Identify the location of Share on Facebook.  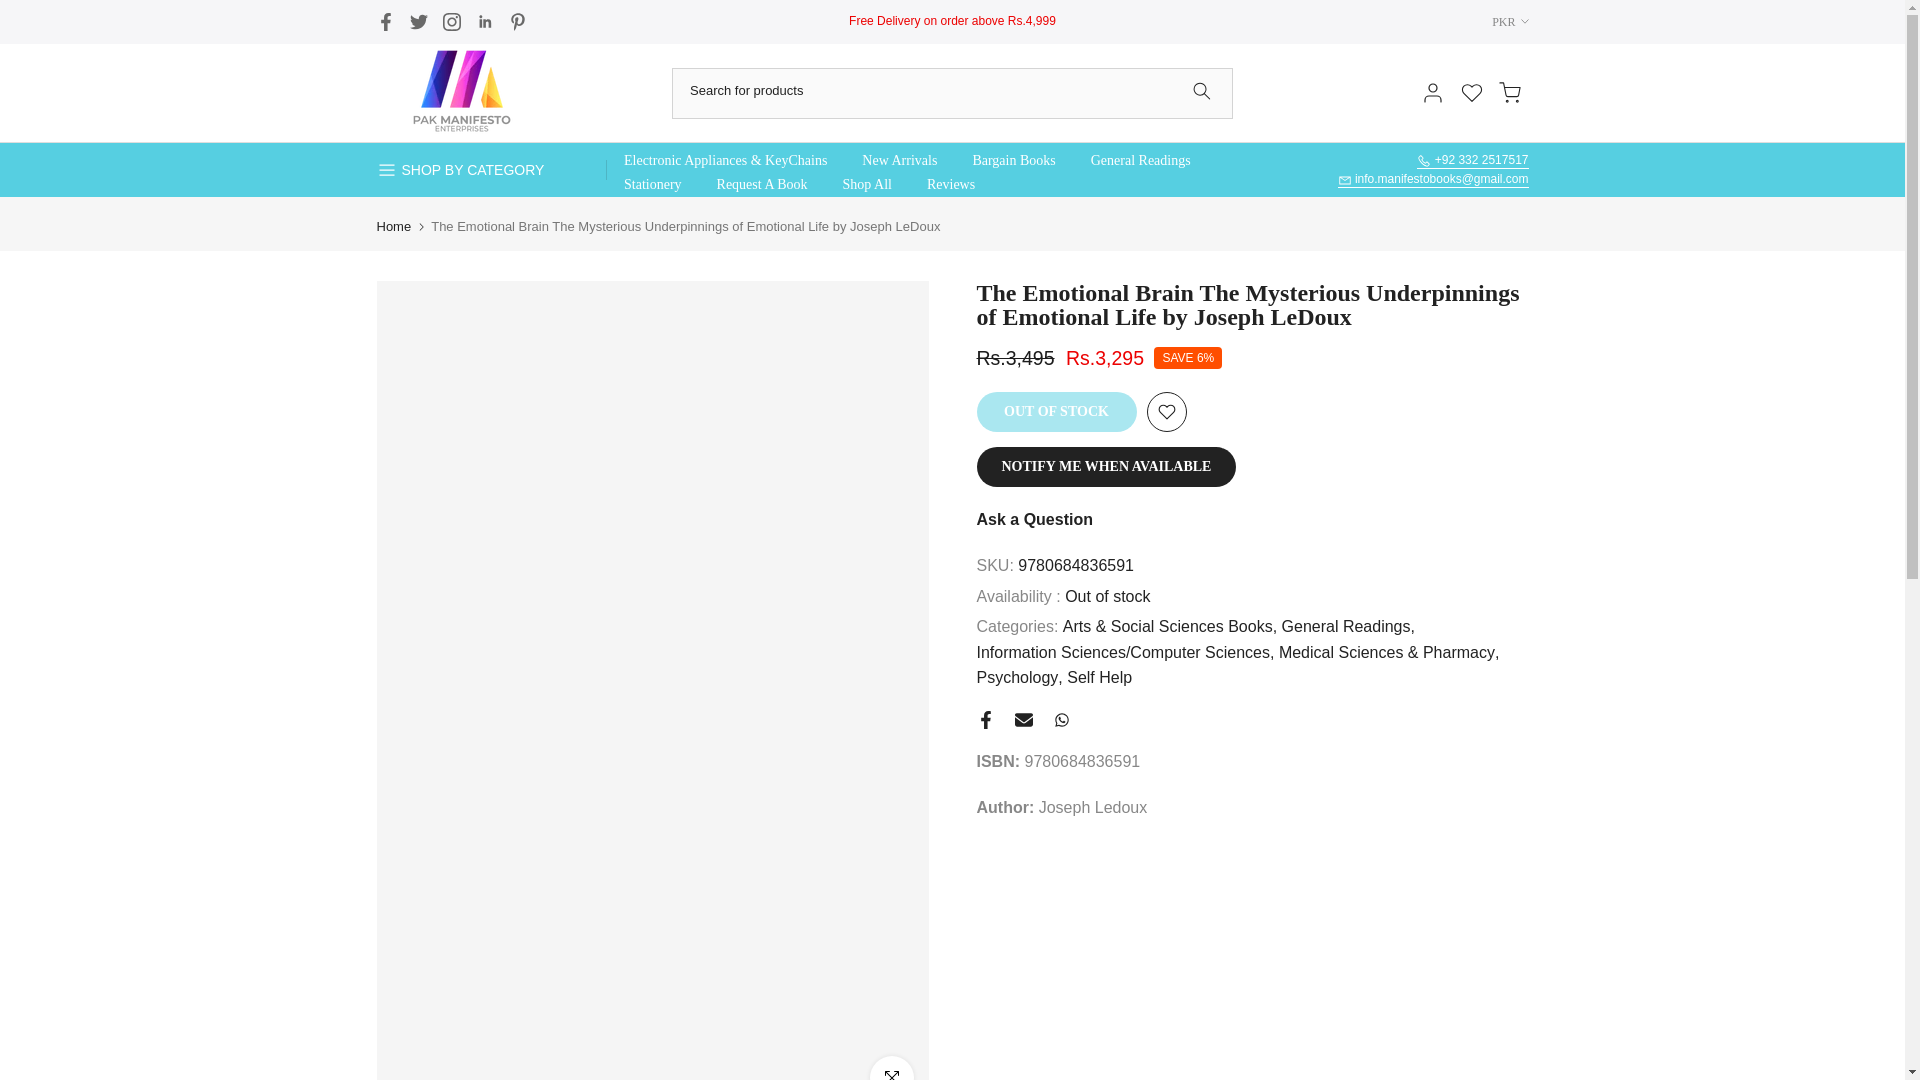
(984, 720).